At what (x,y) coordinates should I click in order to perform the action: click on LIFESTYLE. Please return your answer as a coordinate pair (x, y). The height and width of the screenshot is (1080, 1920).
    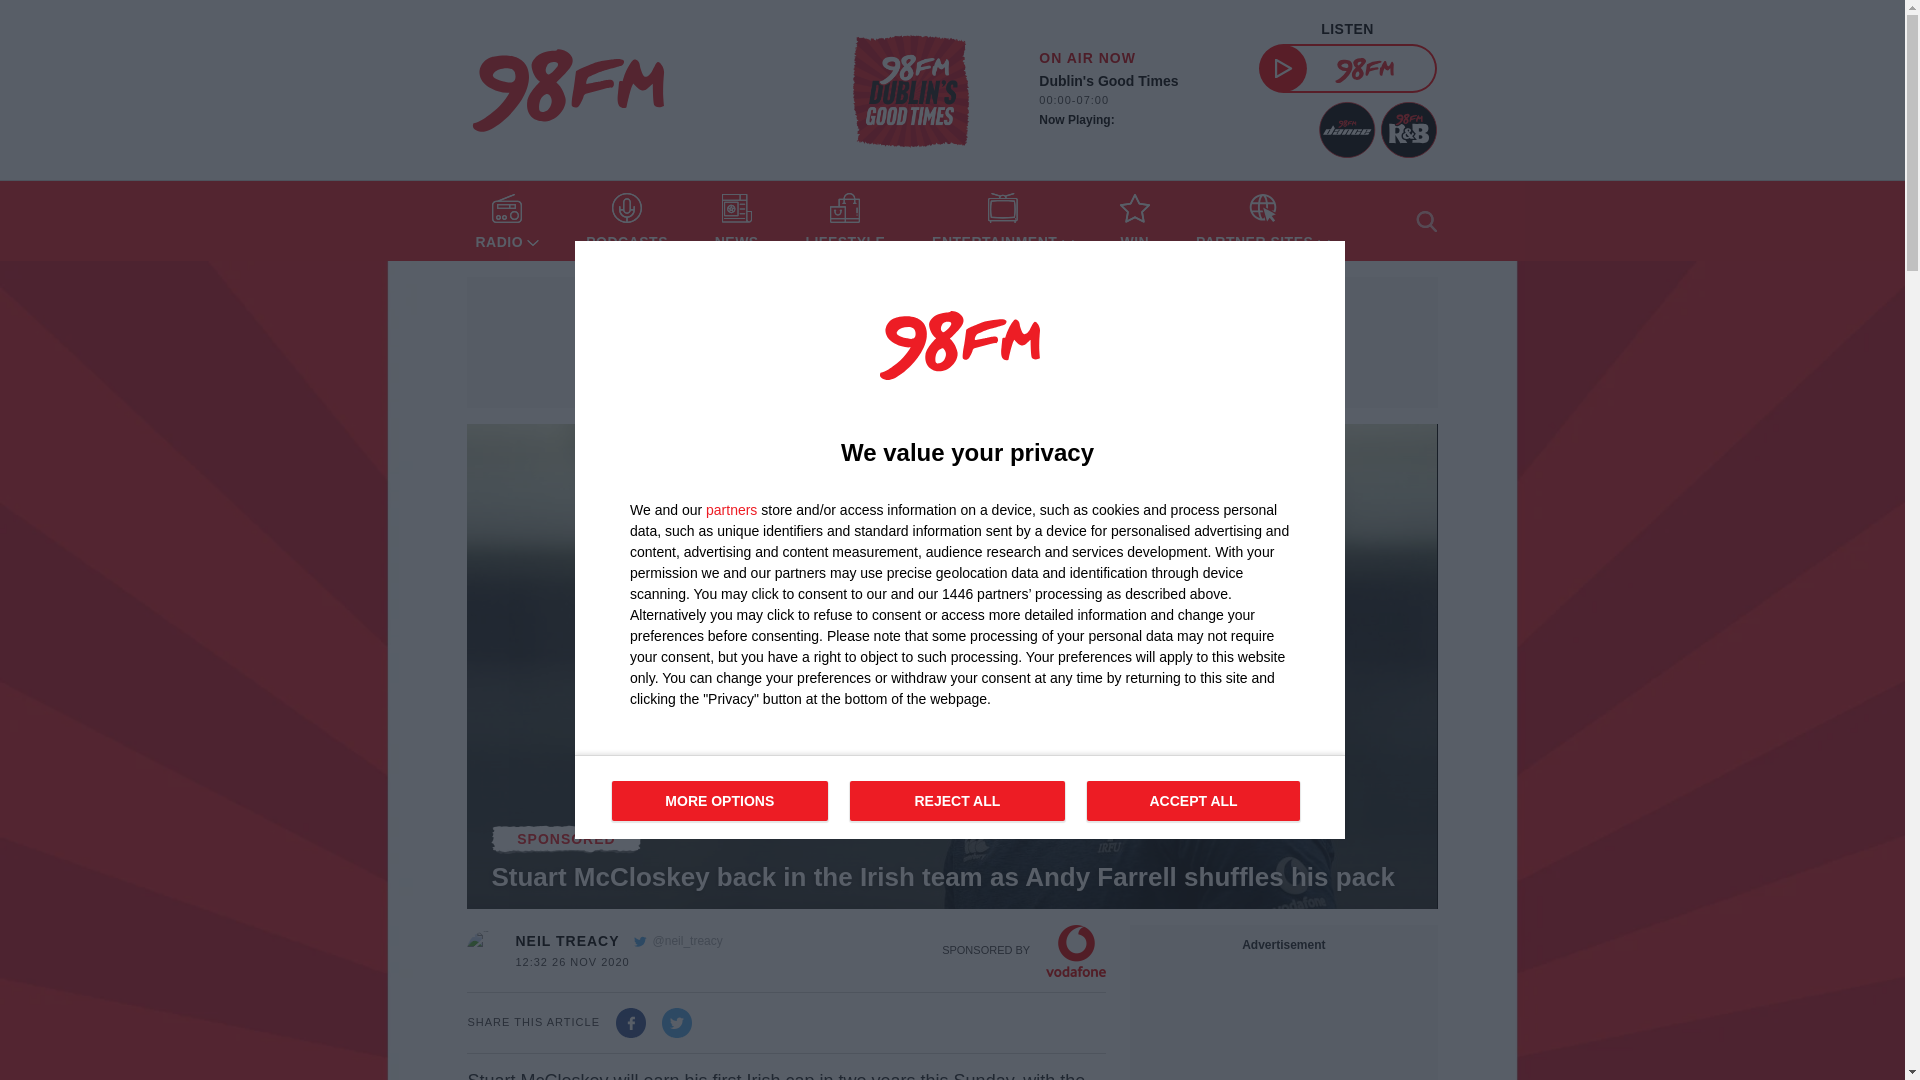
    Looking at the image, I should click on (960, 796).